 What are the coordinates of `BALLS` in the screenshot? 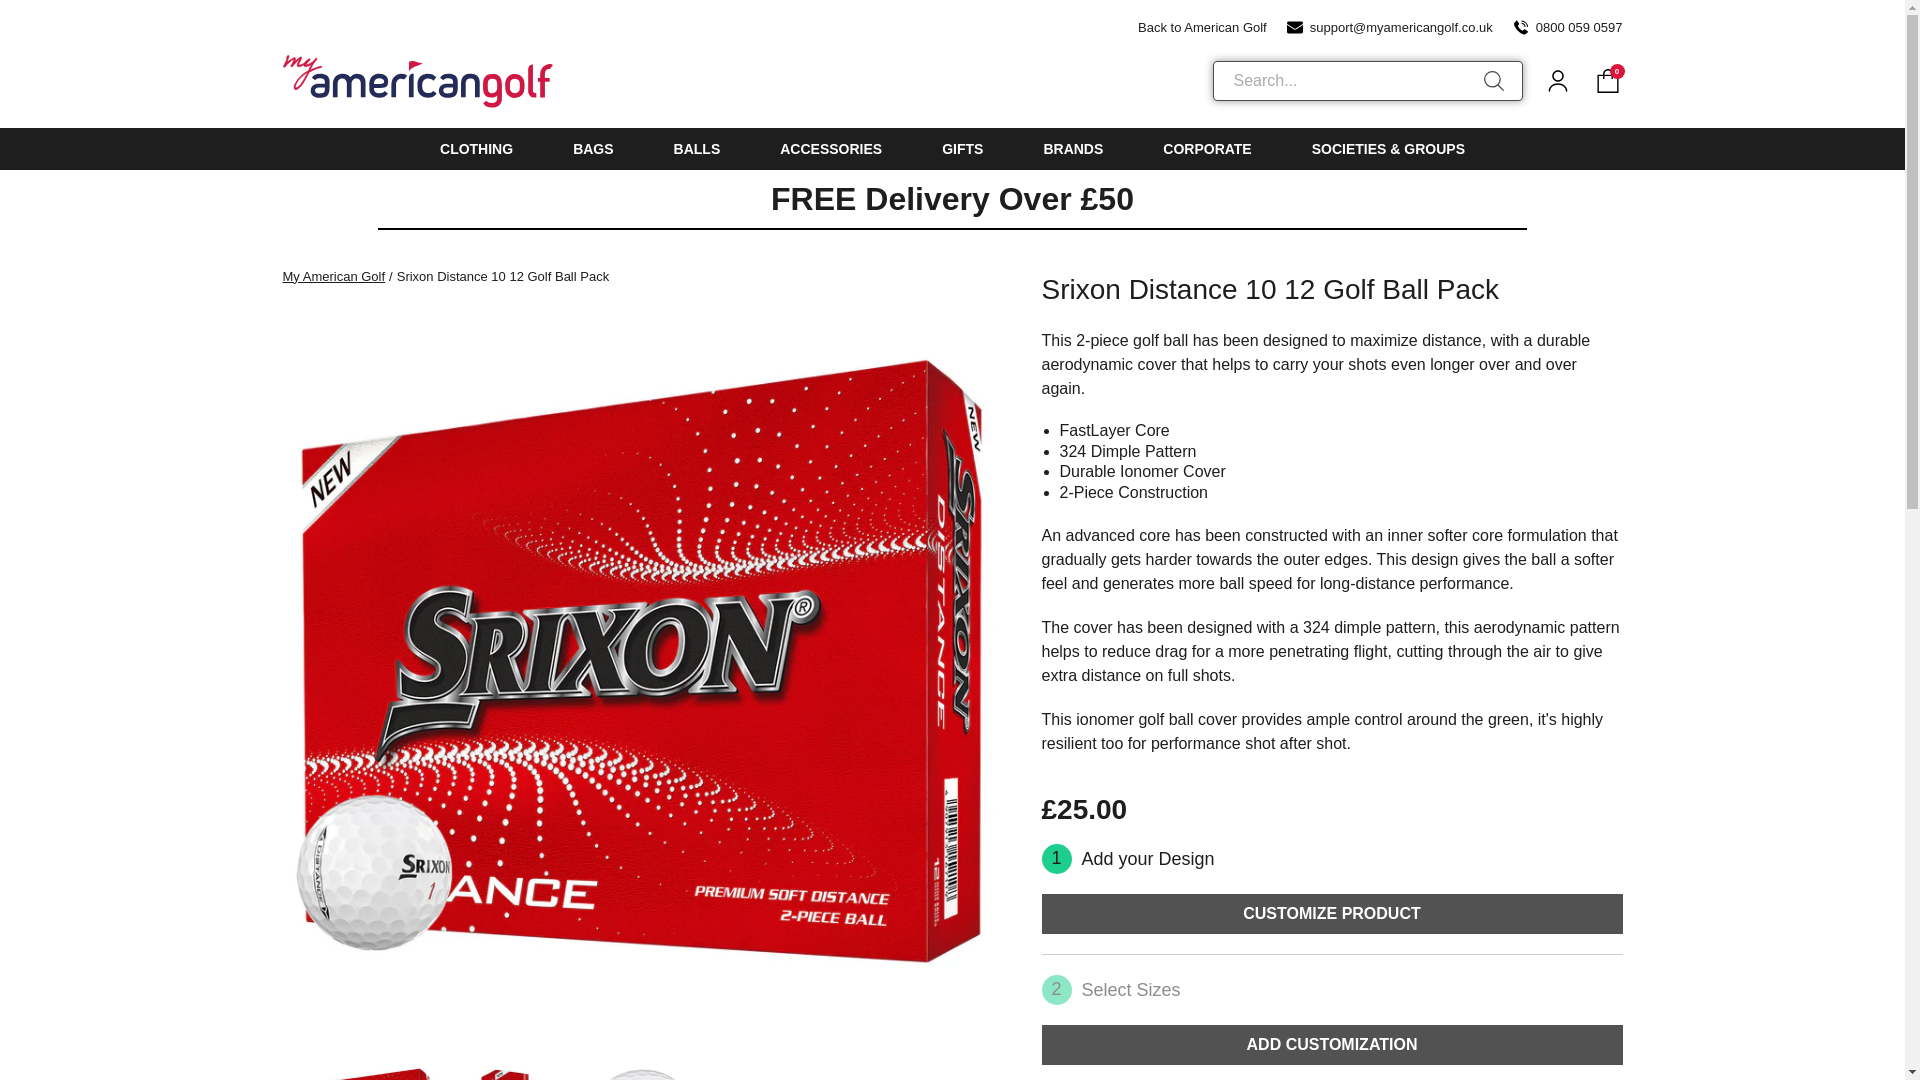 It's located at (697, 148).